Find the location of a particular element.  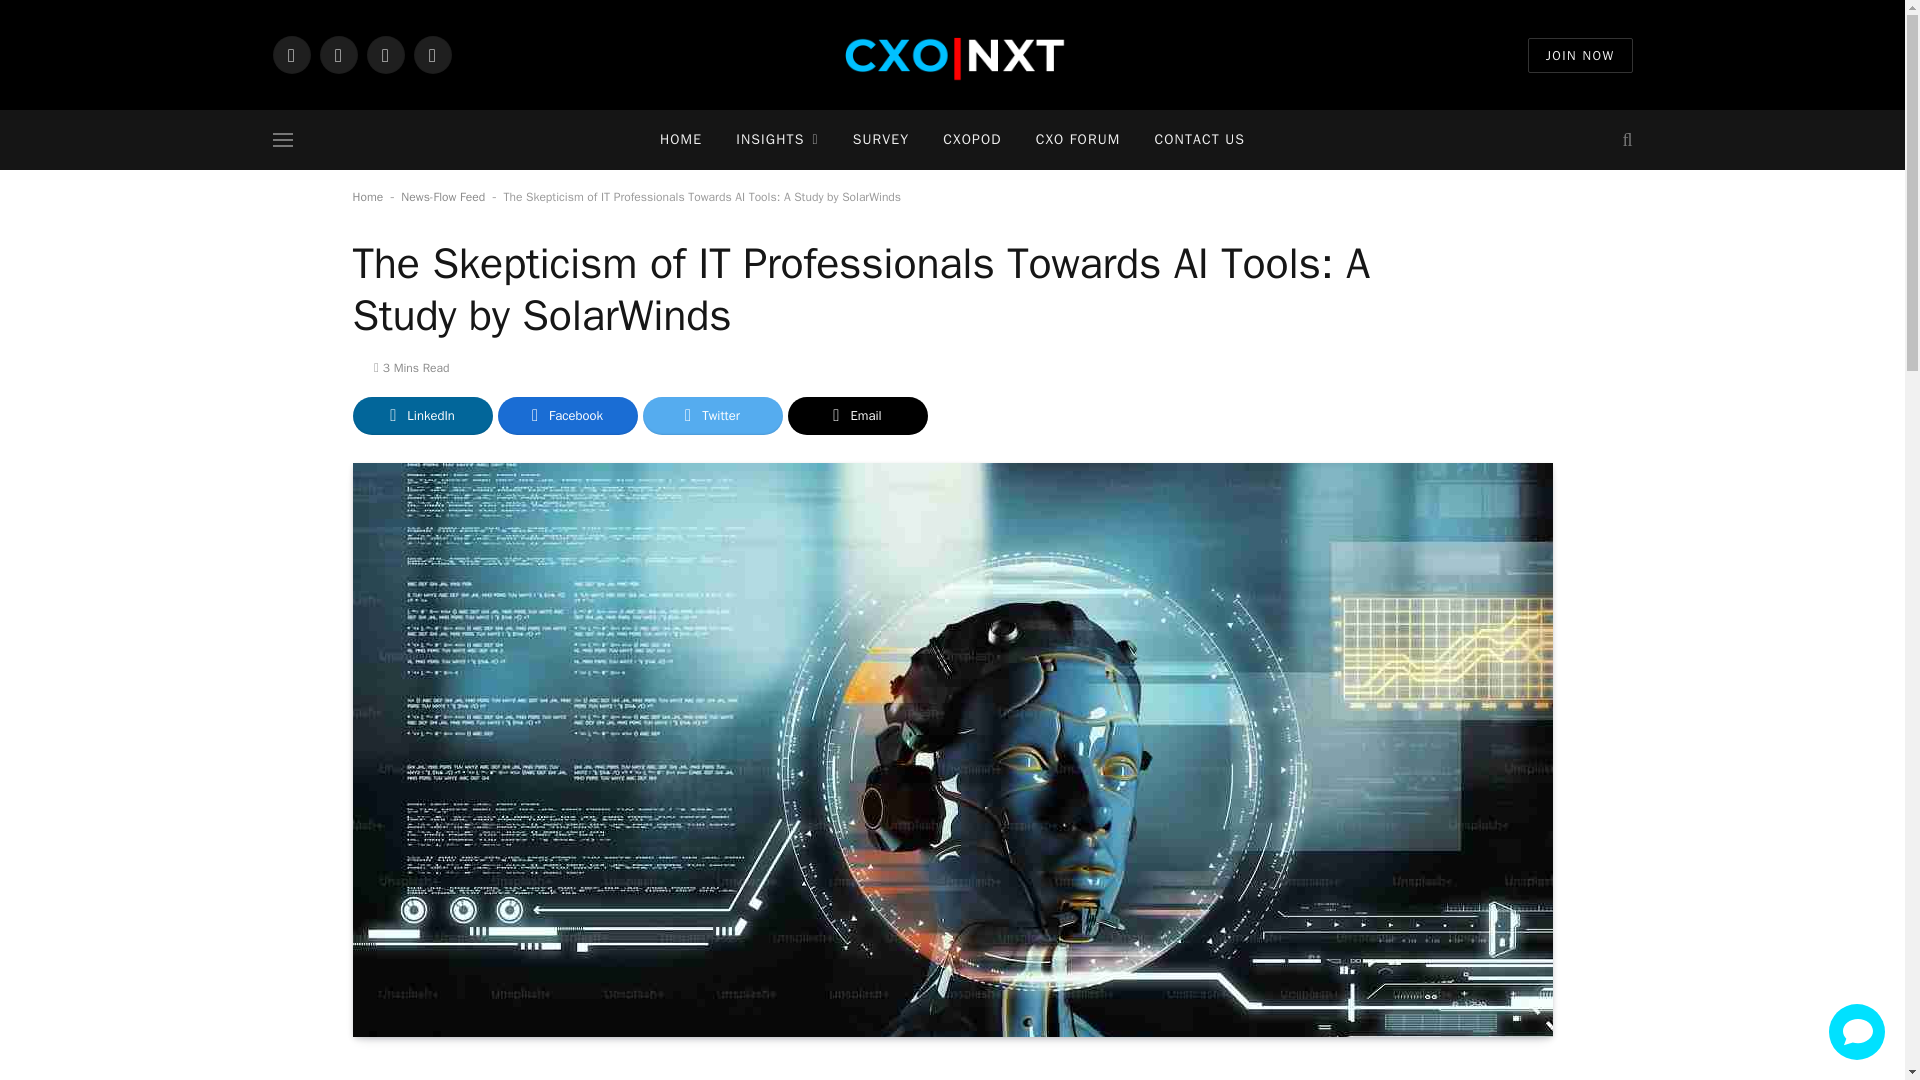

HOME is located at coordinates (680, 140).